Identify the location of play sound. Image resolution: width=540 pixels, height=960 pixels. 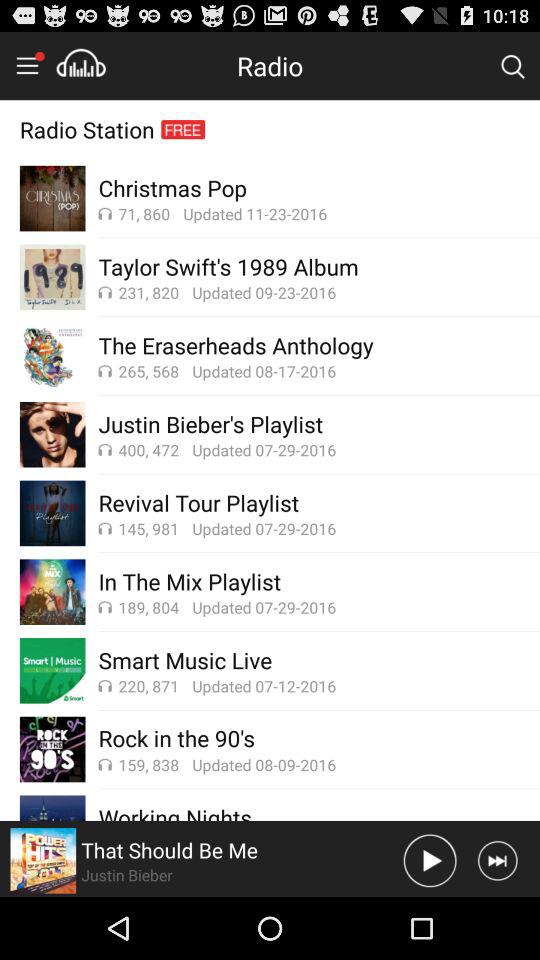
(430, 860).